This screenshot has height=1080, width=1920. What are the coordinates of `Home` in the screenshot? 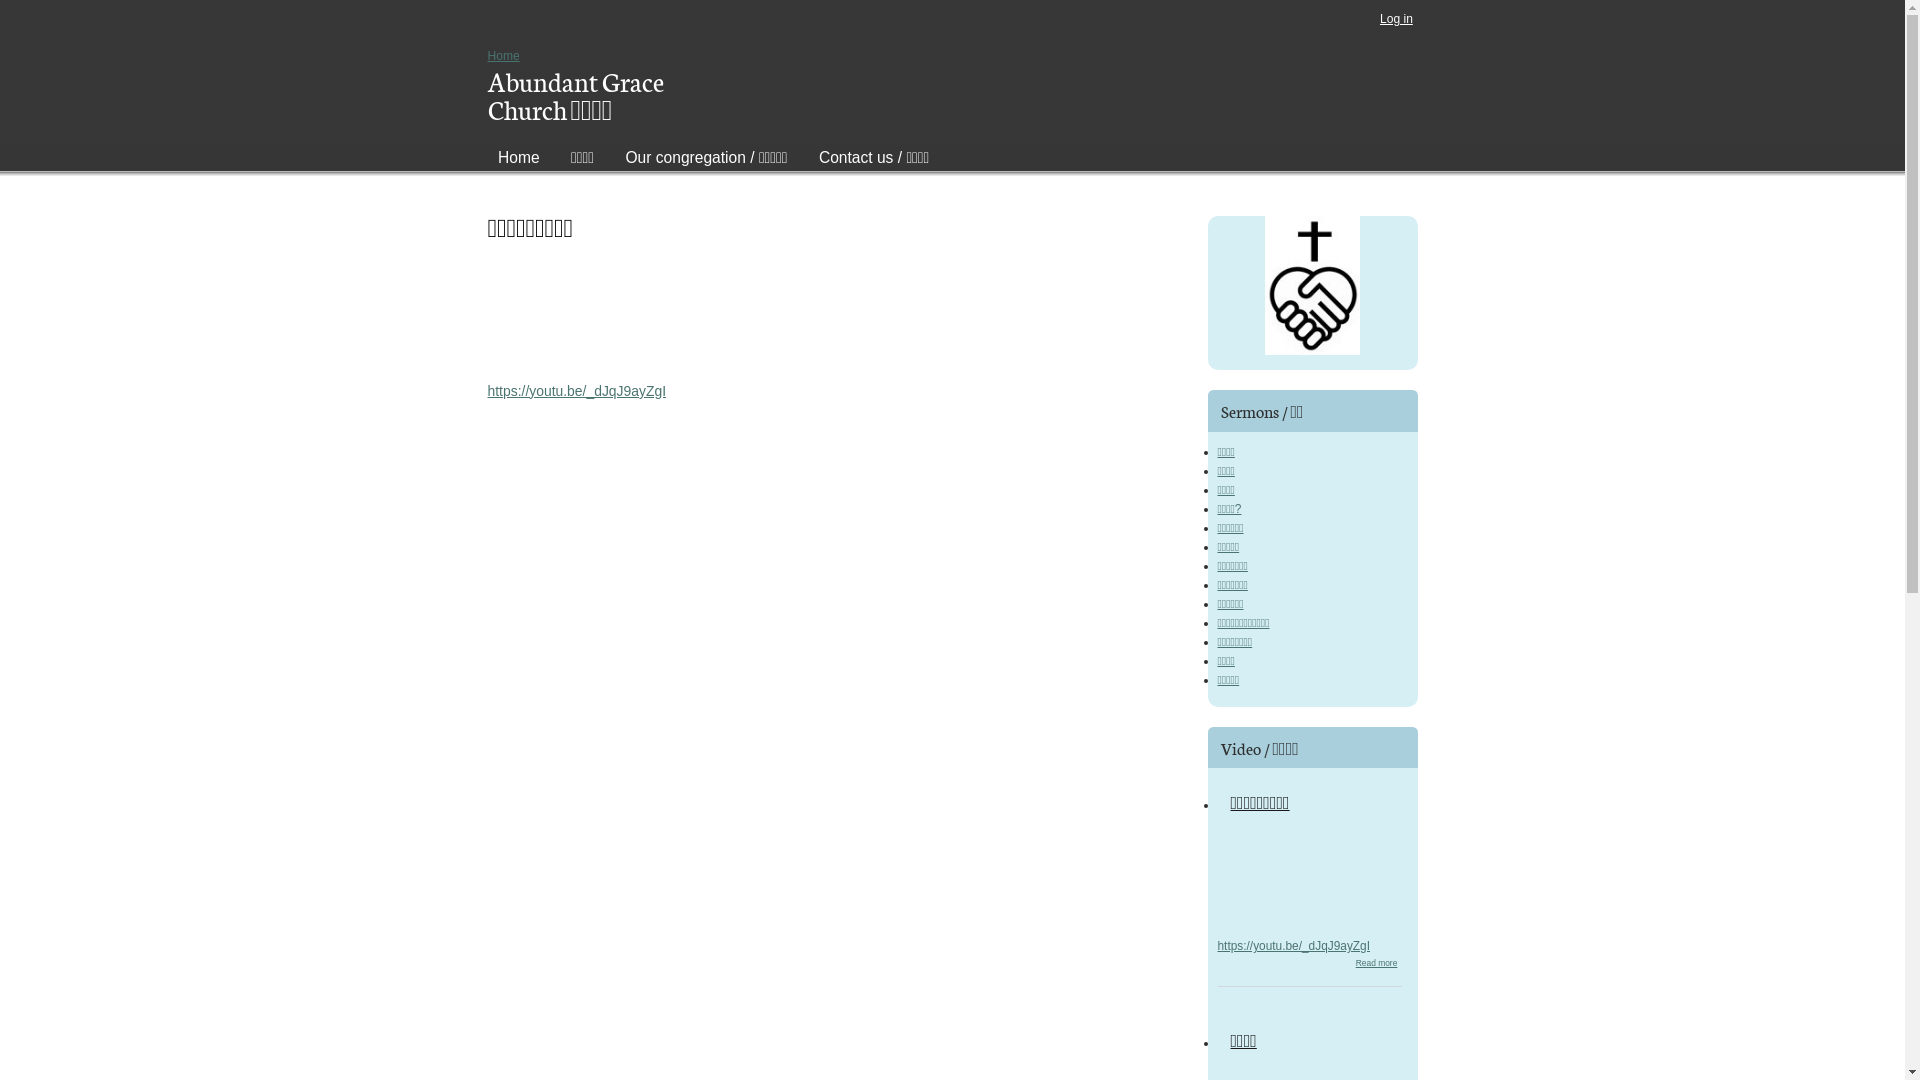 It's located at (518, 154).